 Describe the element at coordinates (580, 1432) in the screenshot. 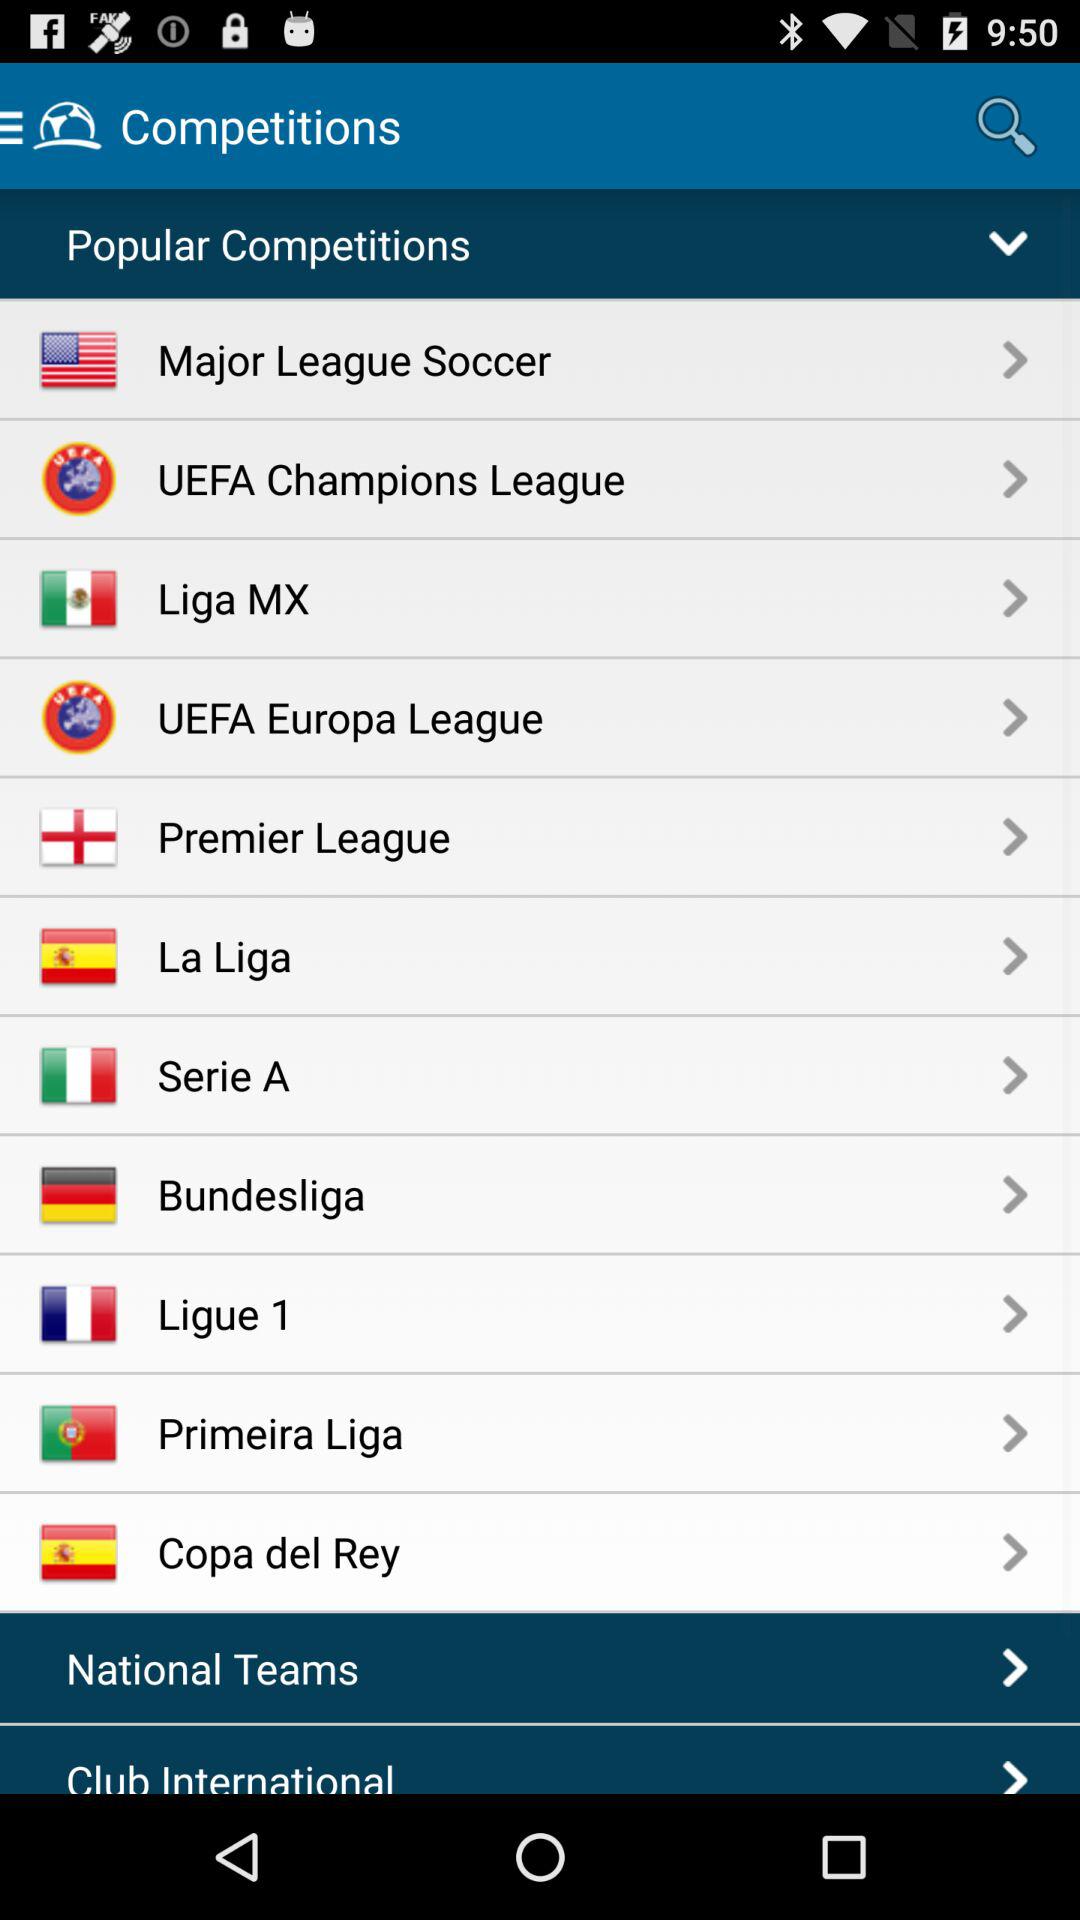

I see `scroll until primeira liga app` at that location.